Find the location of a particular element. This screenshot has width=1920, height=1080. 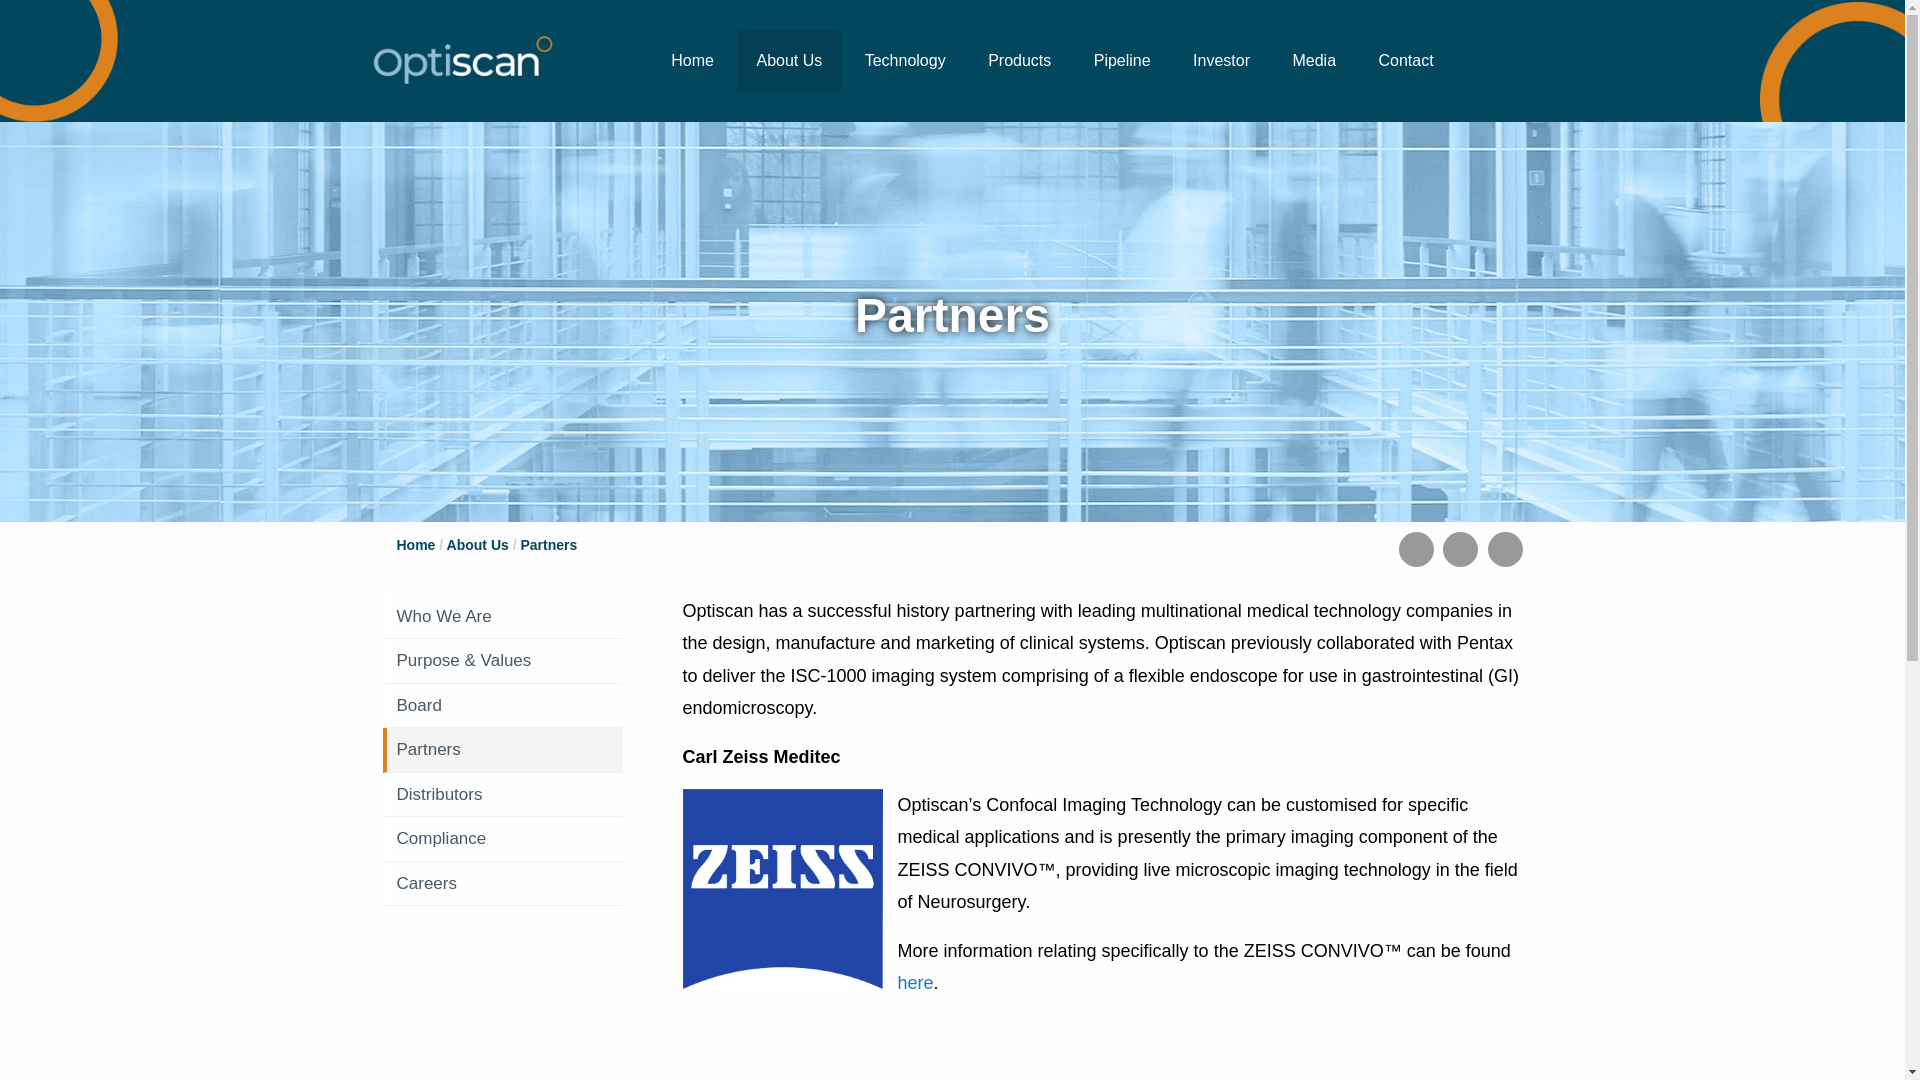

Font Smaller is located at coordinates (1460, 550).